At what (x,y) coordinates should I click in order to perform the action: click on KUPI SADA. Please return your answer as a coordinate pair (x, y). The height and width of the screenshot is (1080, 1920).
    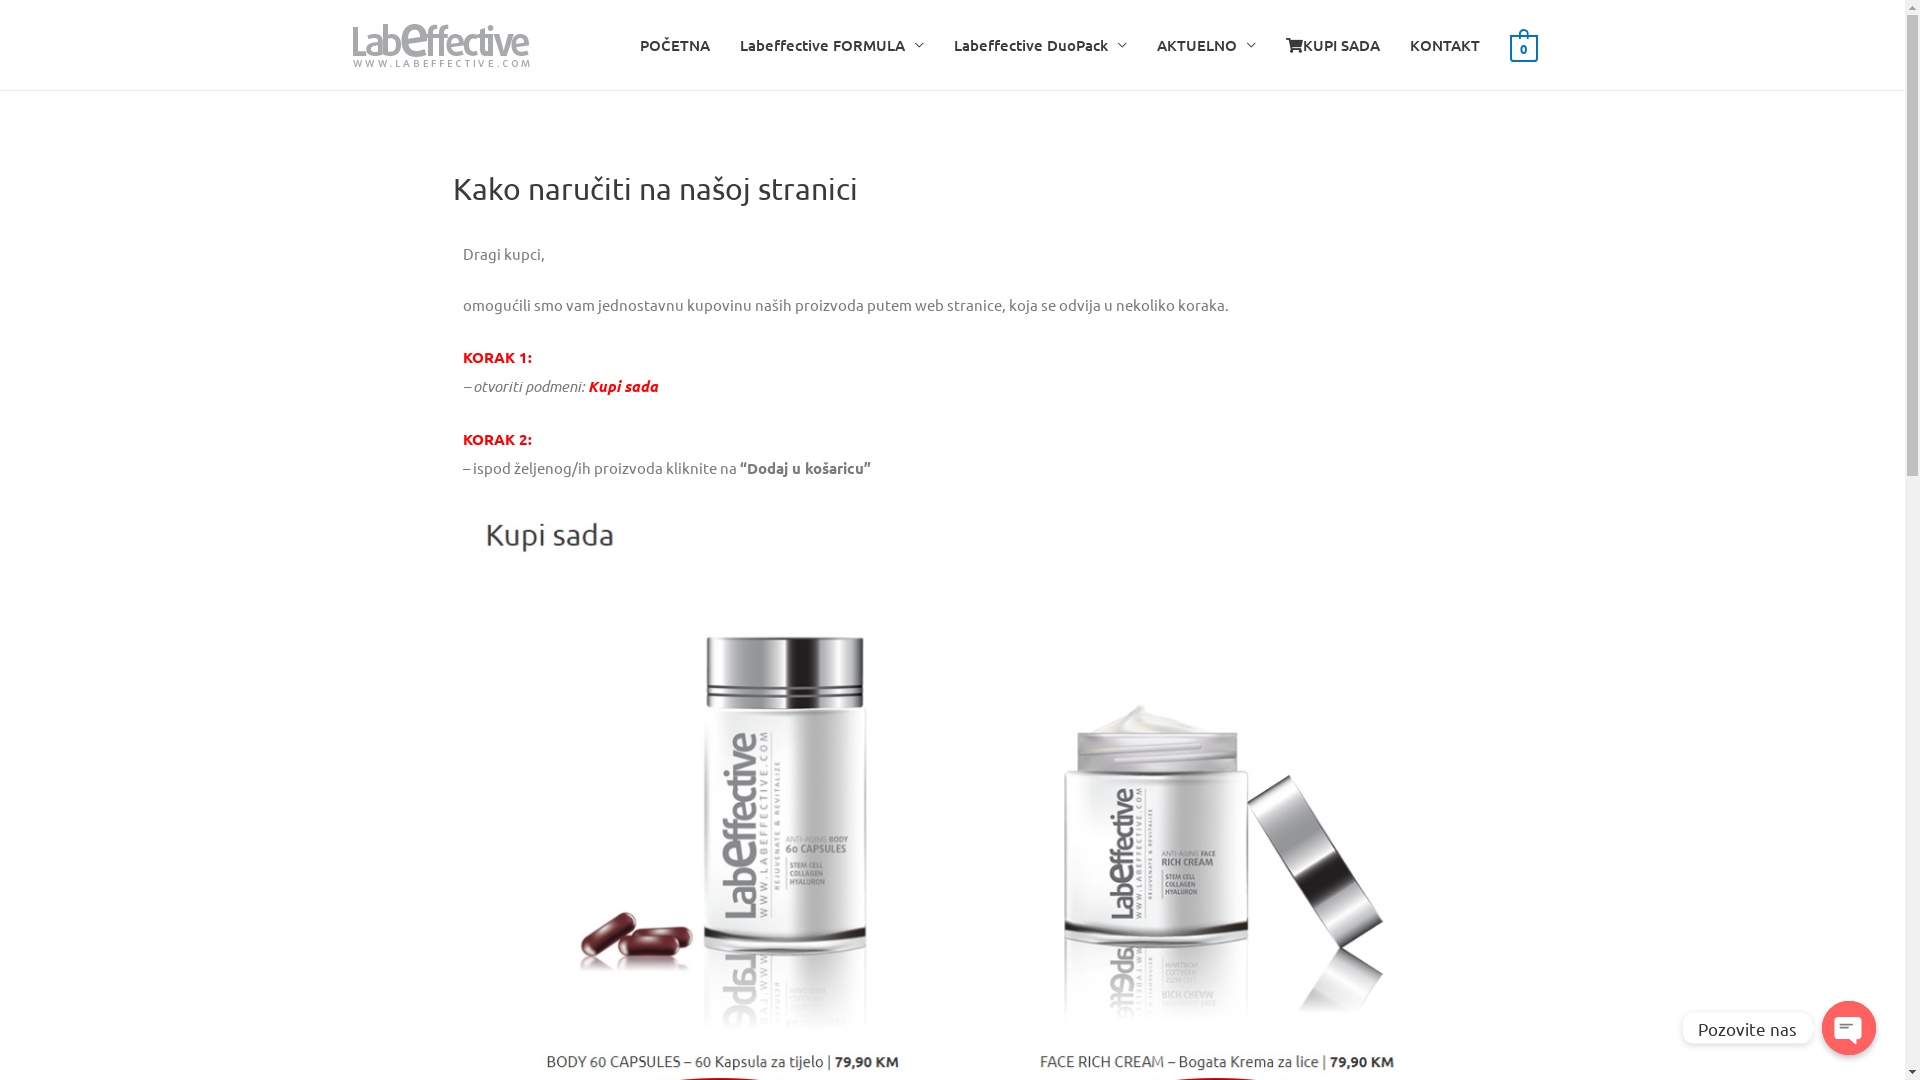
    Looking at the image, I should click on (1333, 45).